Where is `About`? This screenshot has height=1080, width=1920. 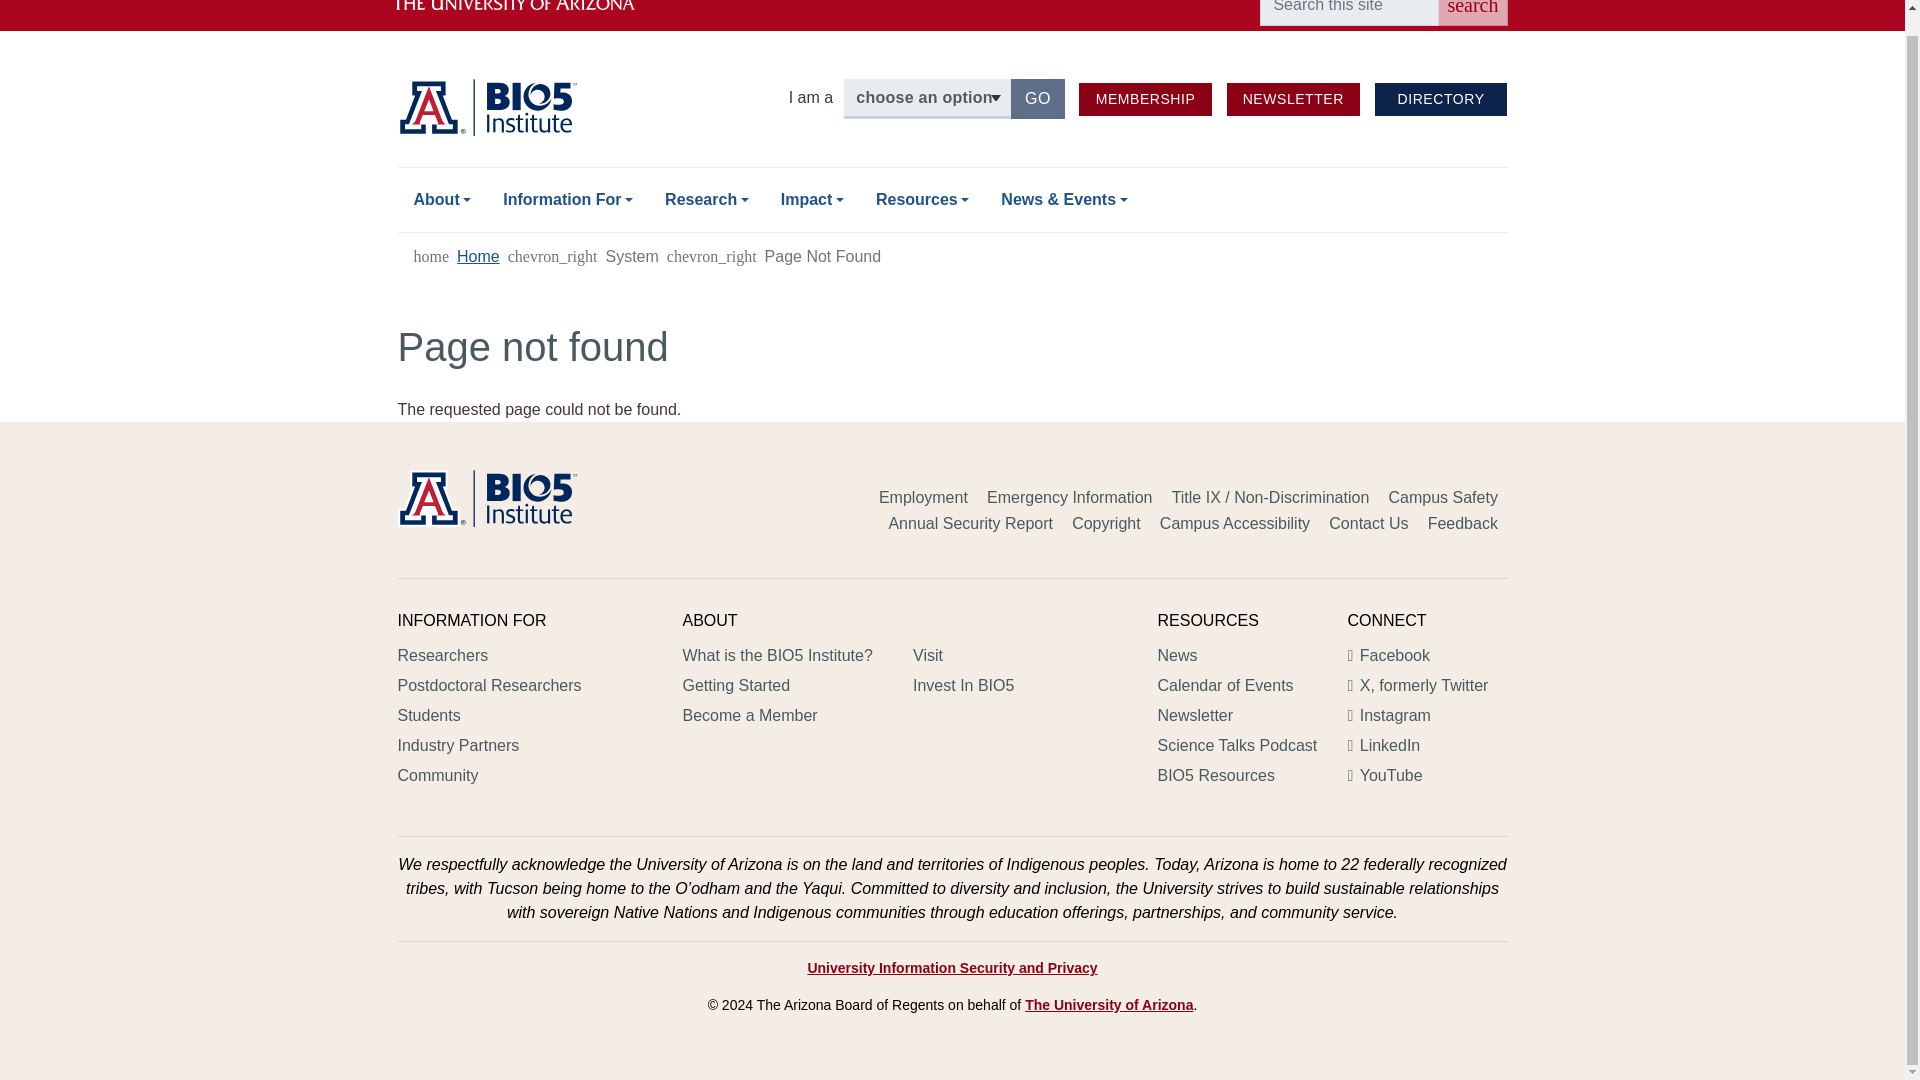 About is located at coordinates (1038, 98).